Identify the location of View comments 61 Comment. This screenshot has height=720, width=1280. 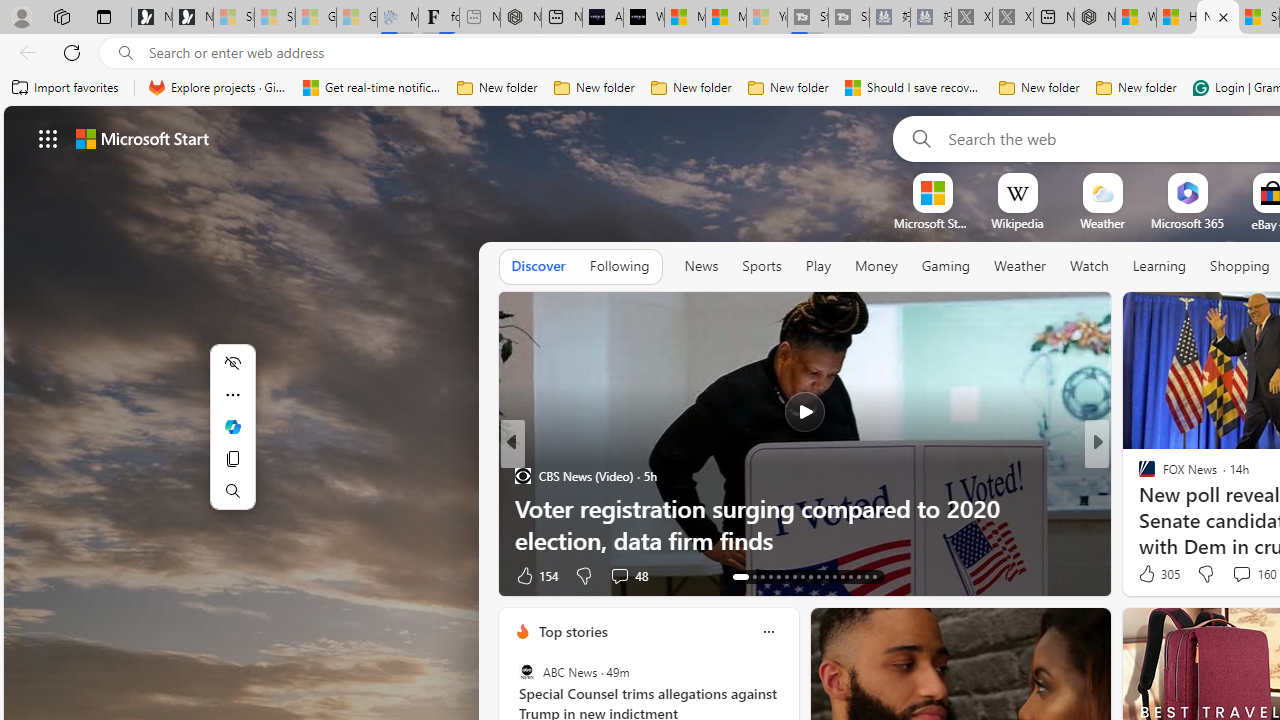
(1244, 574).